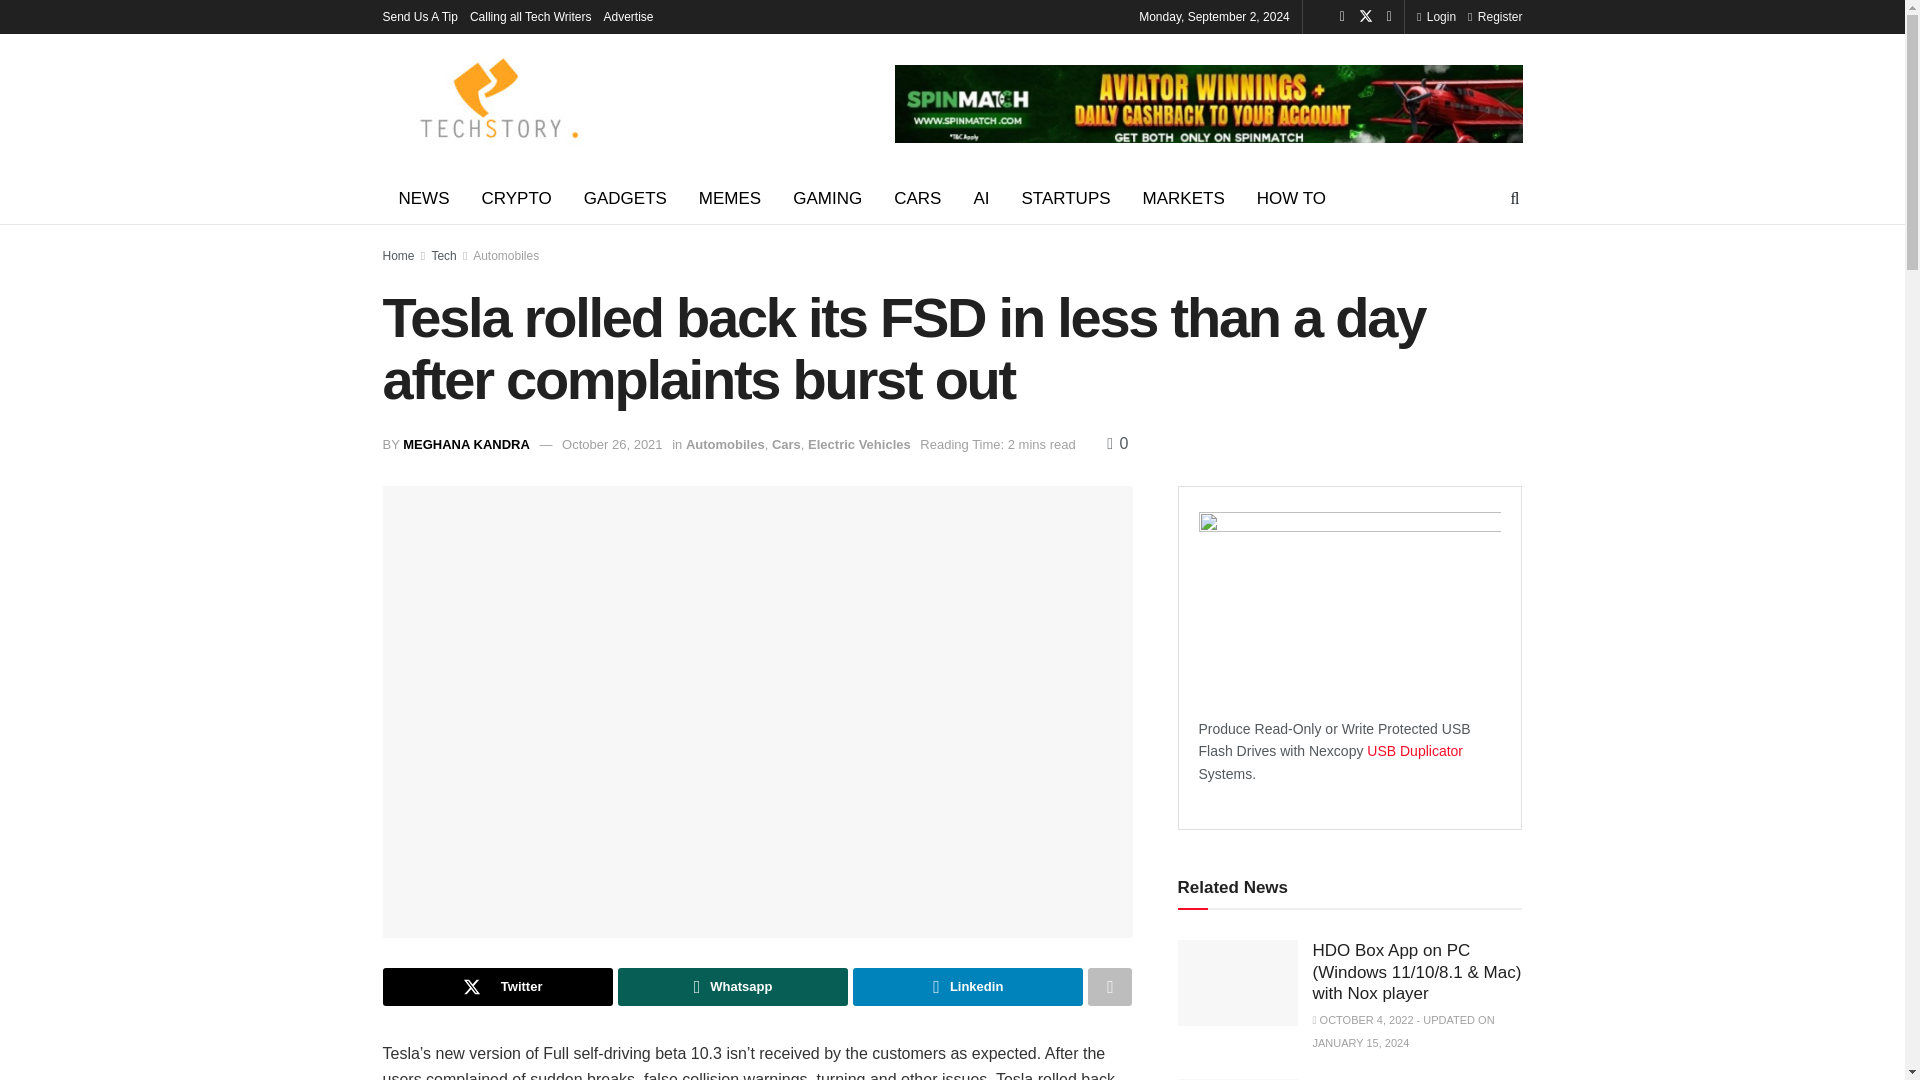 The image size is (1920, 1080). What do you see at coordinates (916, 198) in the screenshot?
I see `CARS` at bounding box center [916, 198].